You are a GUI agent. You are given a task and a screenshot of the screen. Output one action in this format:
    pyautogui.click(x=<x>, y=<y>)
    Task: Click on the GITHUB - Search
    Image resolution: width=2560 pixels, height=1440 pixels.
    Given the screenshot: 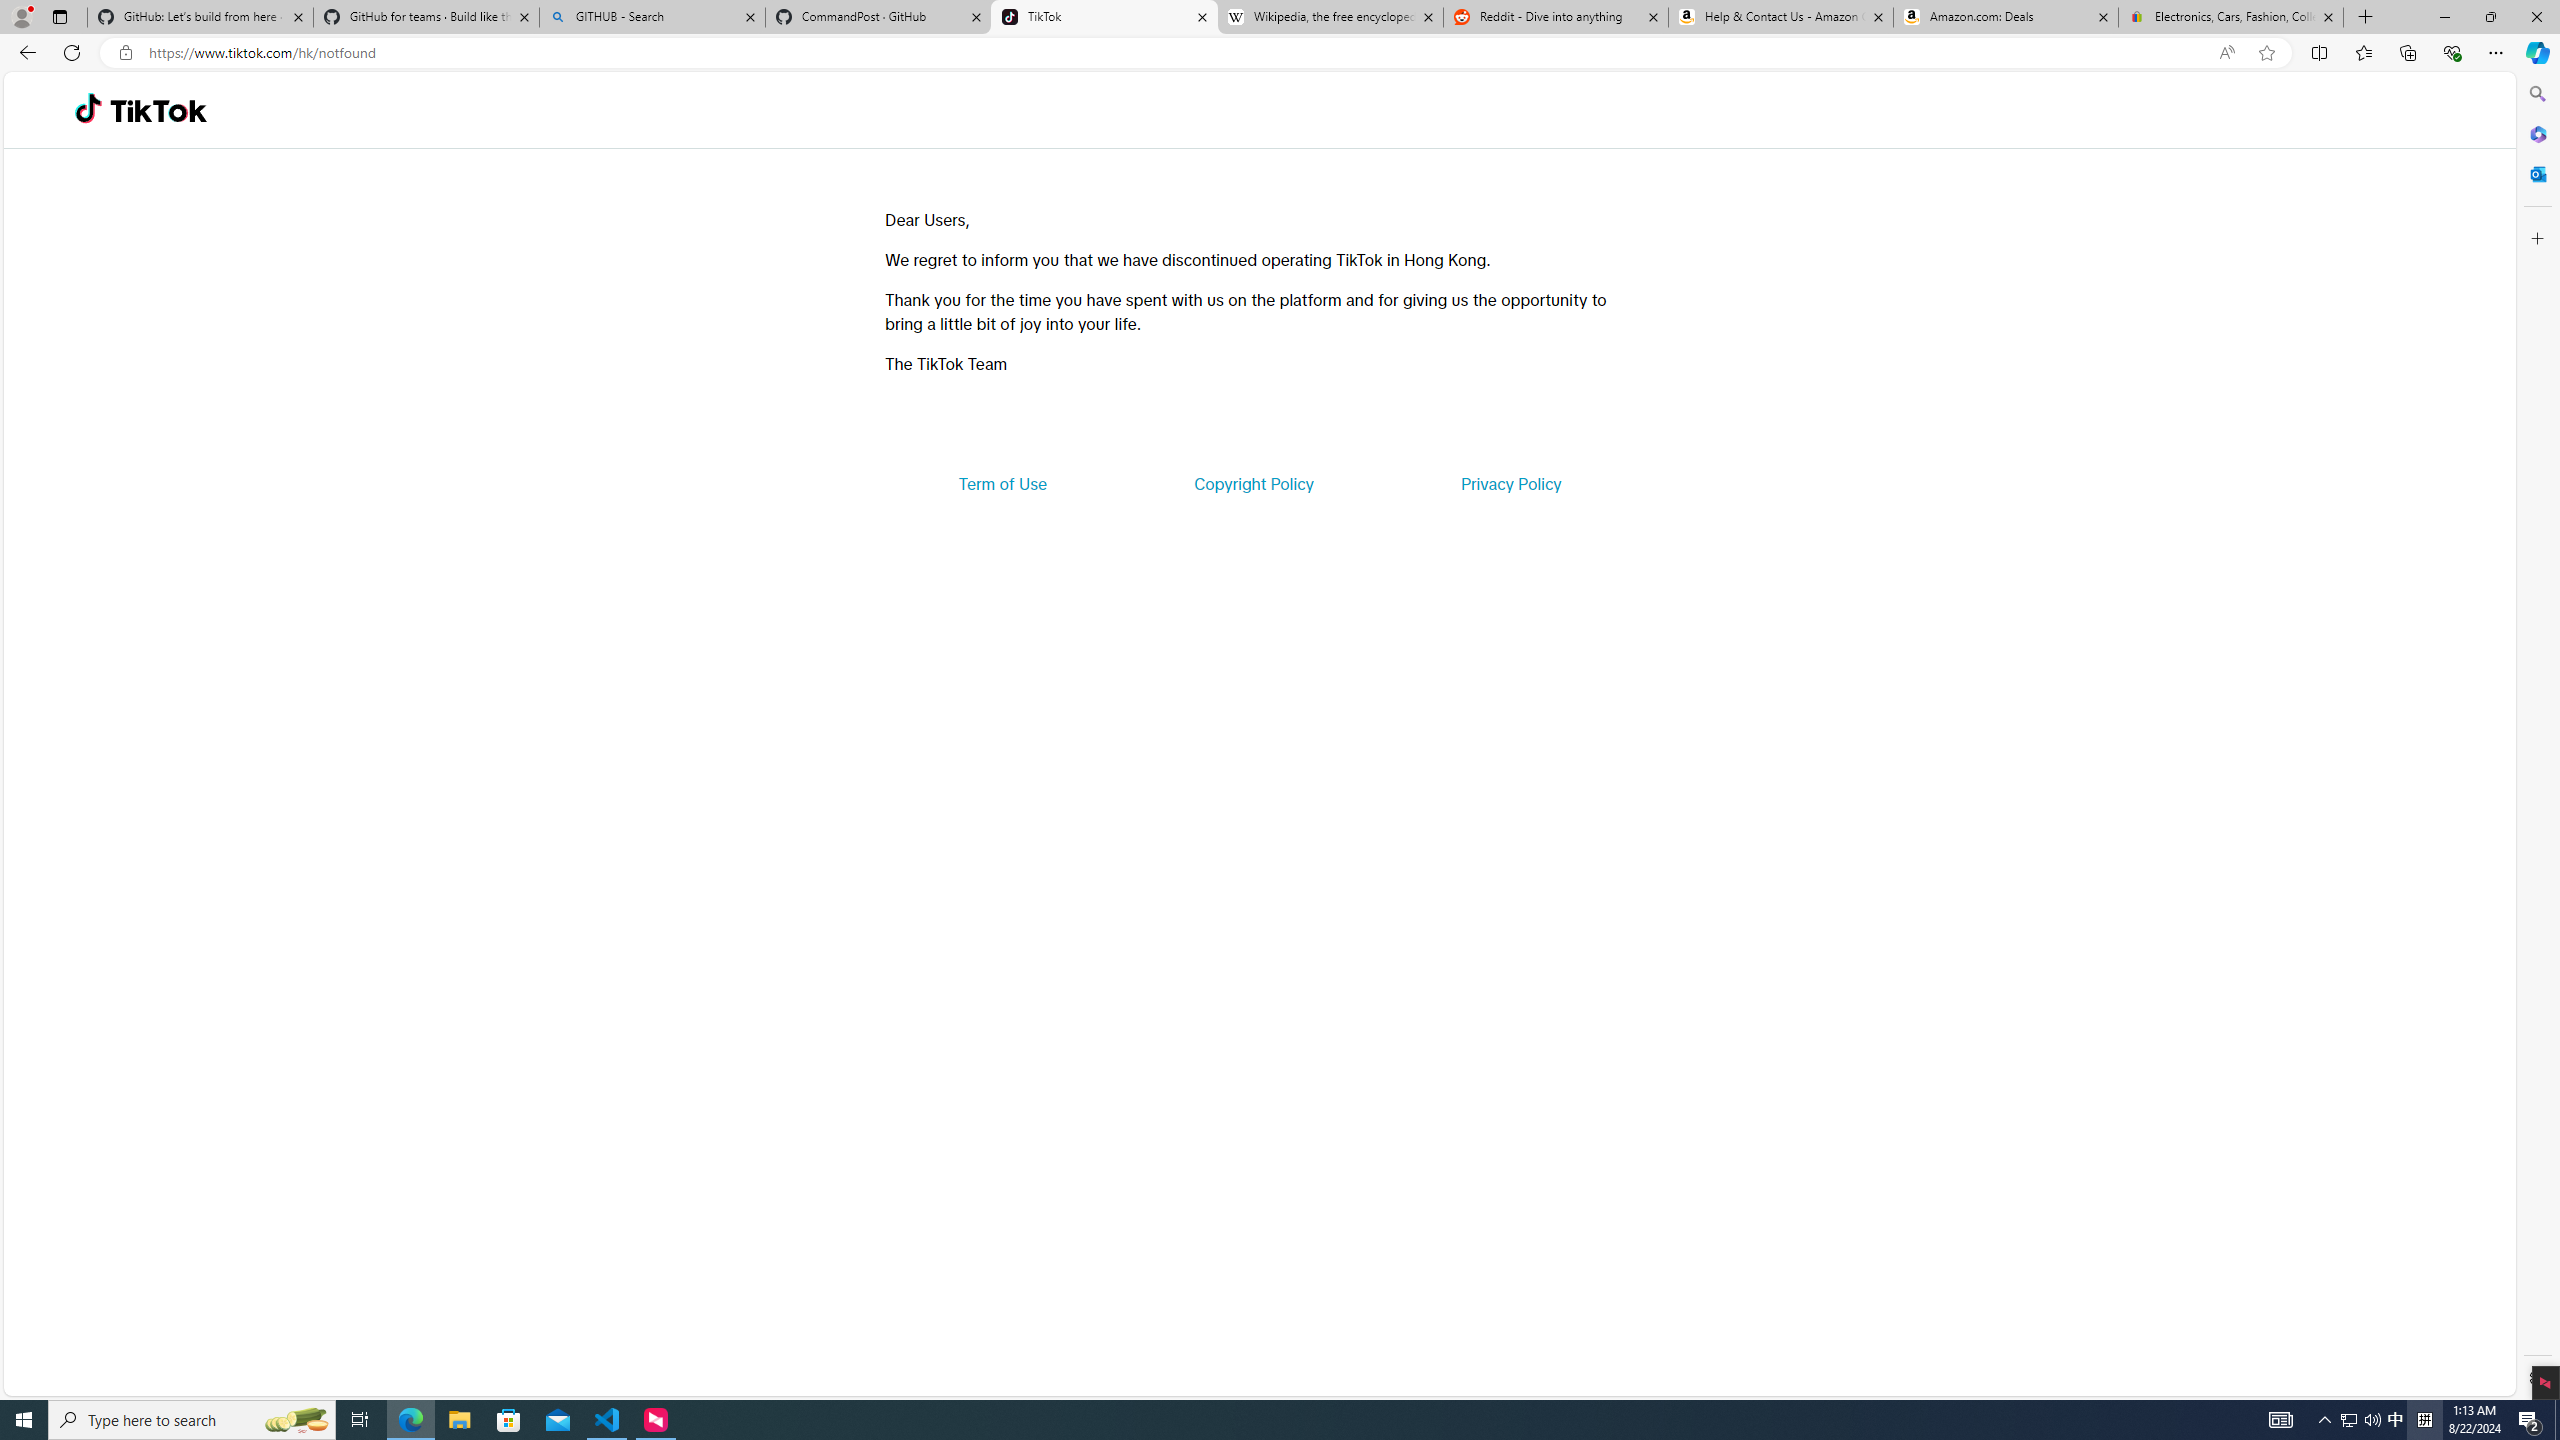 What is the action you would take?
    pyautogui.click(x=651, y=17)
    